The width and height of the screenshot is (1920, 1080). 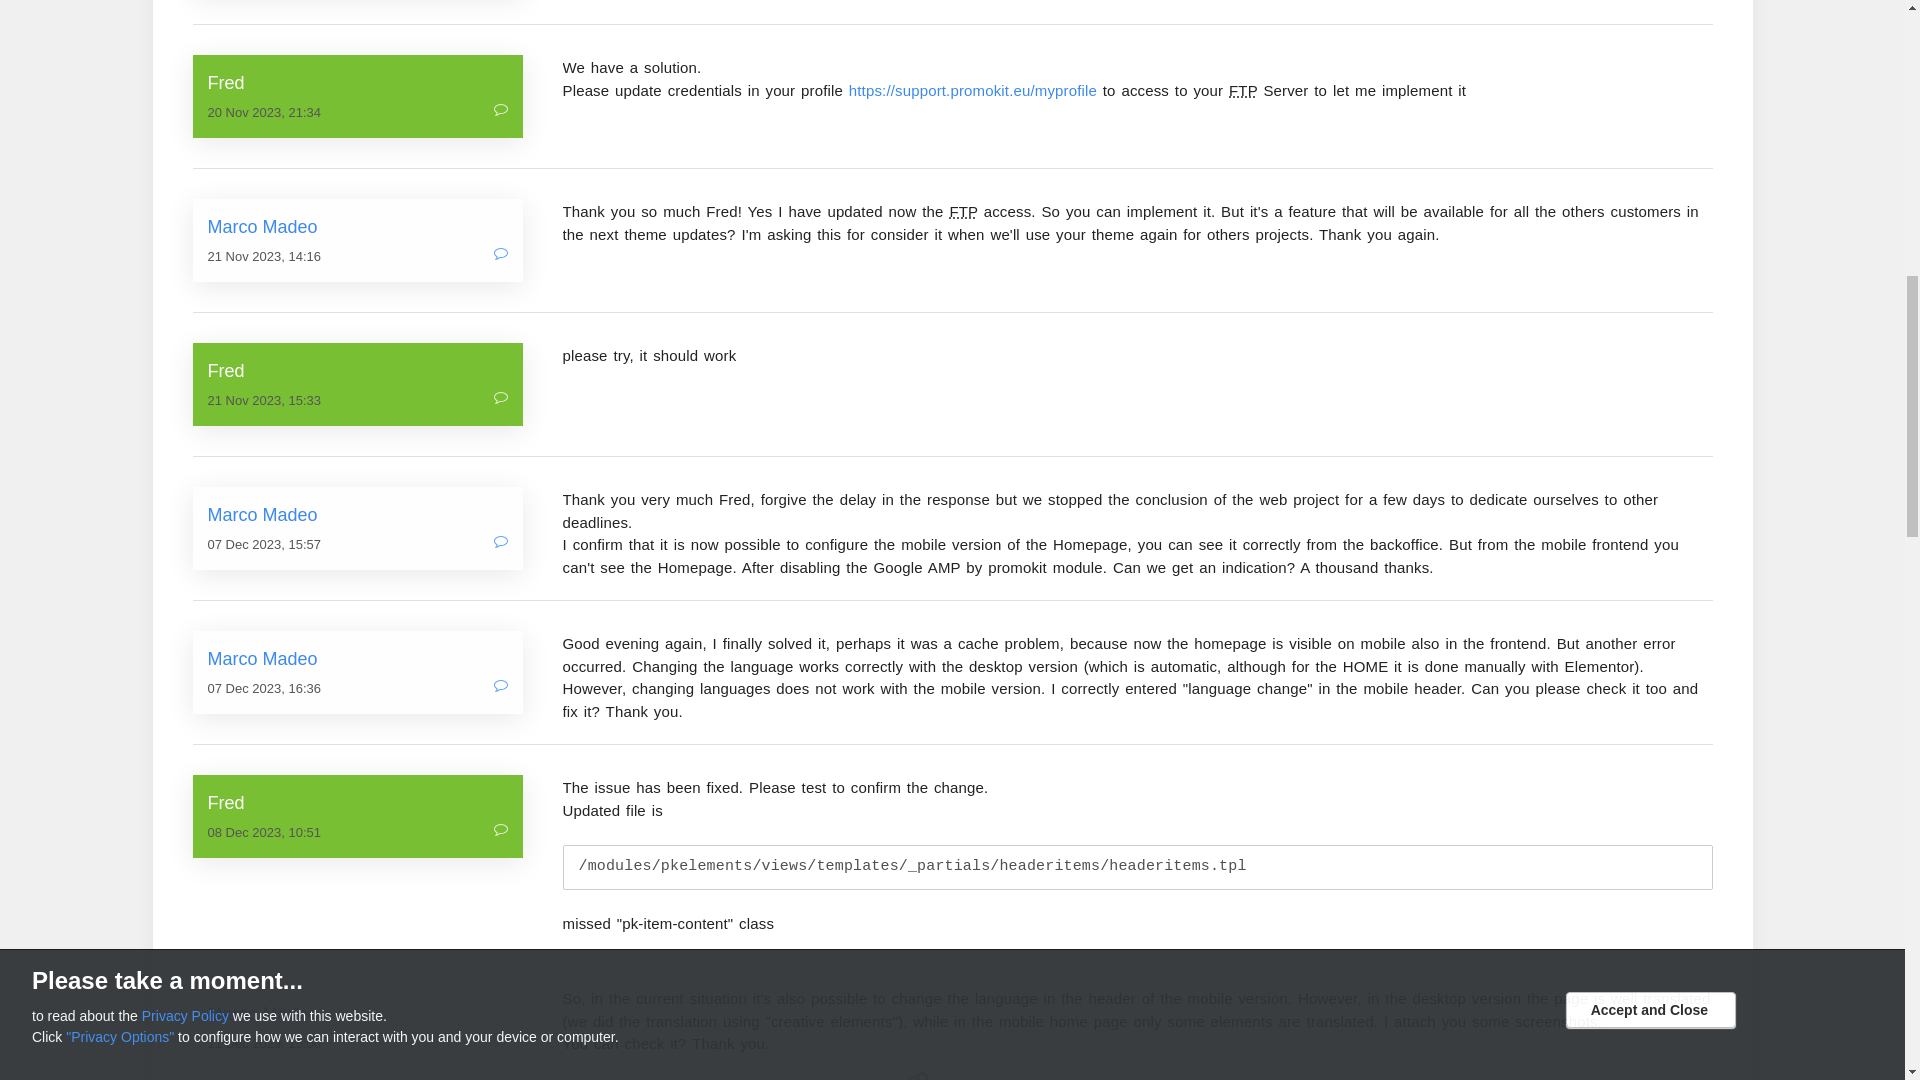 What do you see at coordinates (358, 370) in the screenshot?
I see `Fred` at bounding box center [358, 370].